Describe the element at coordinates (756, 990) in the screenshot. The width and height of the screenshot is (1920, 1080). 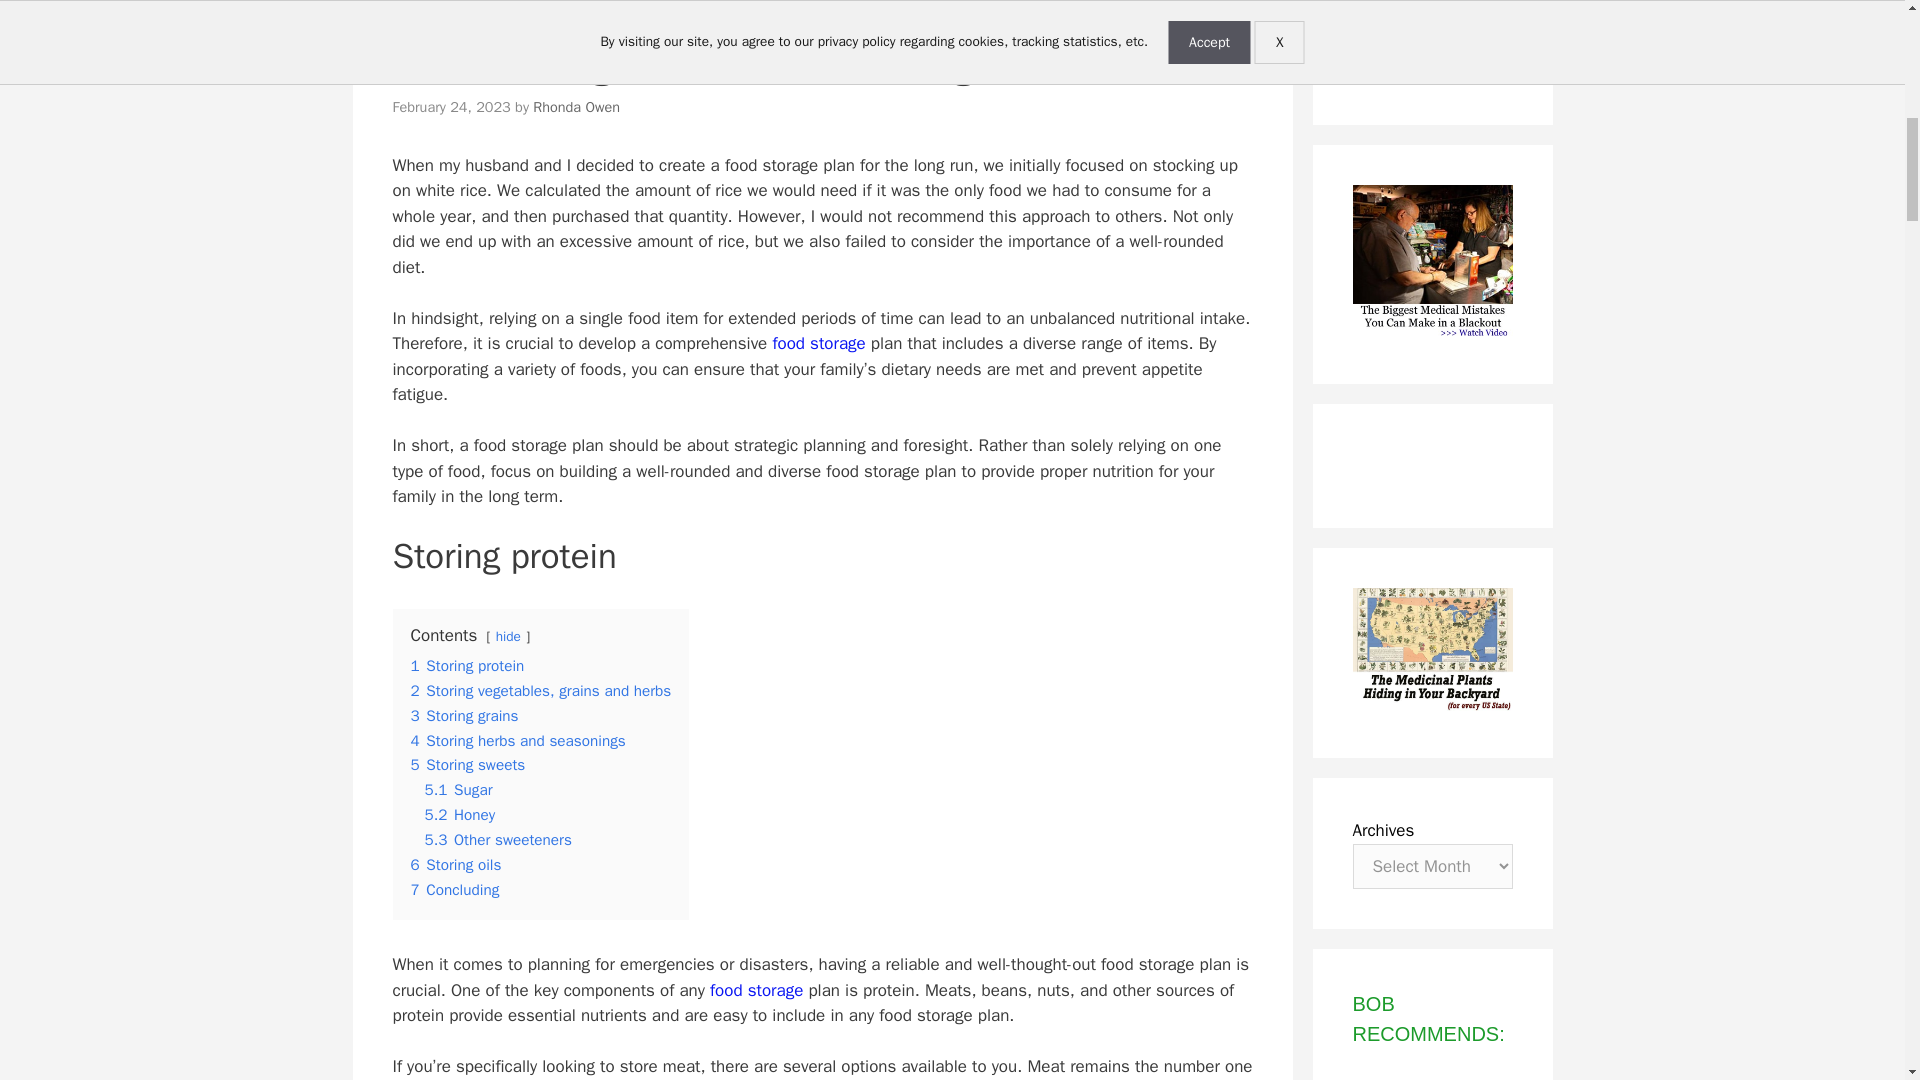
I see `food storage` at that location.